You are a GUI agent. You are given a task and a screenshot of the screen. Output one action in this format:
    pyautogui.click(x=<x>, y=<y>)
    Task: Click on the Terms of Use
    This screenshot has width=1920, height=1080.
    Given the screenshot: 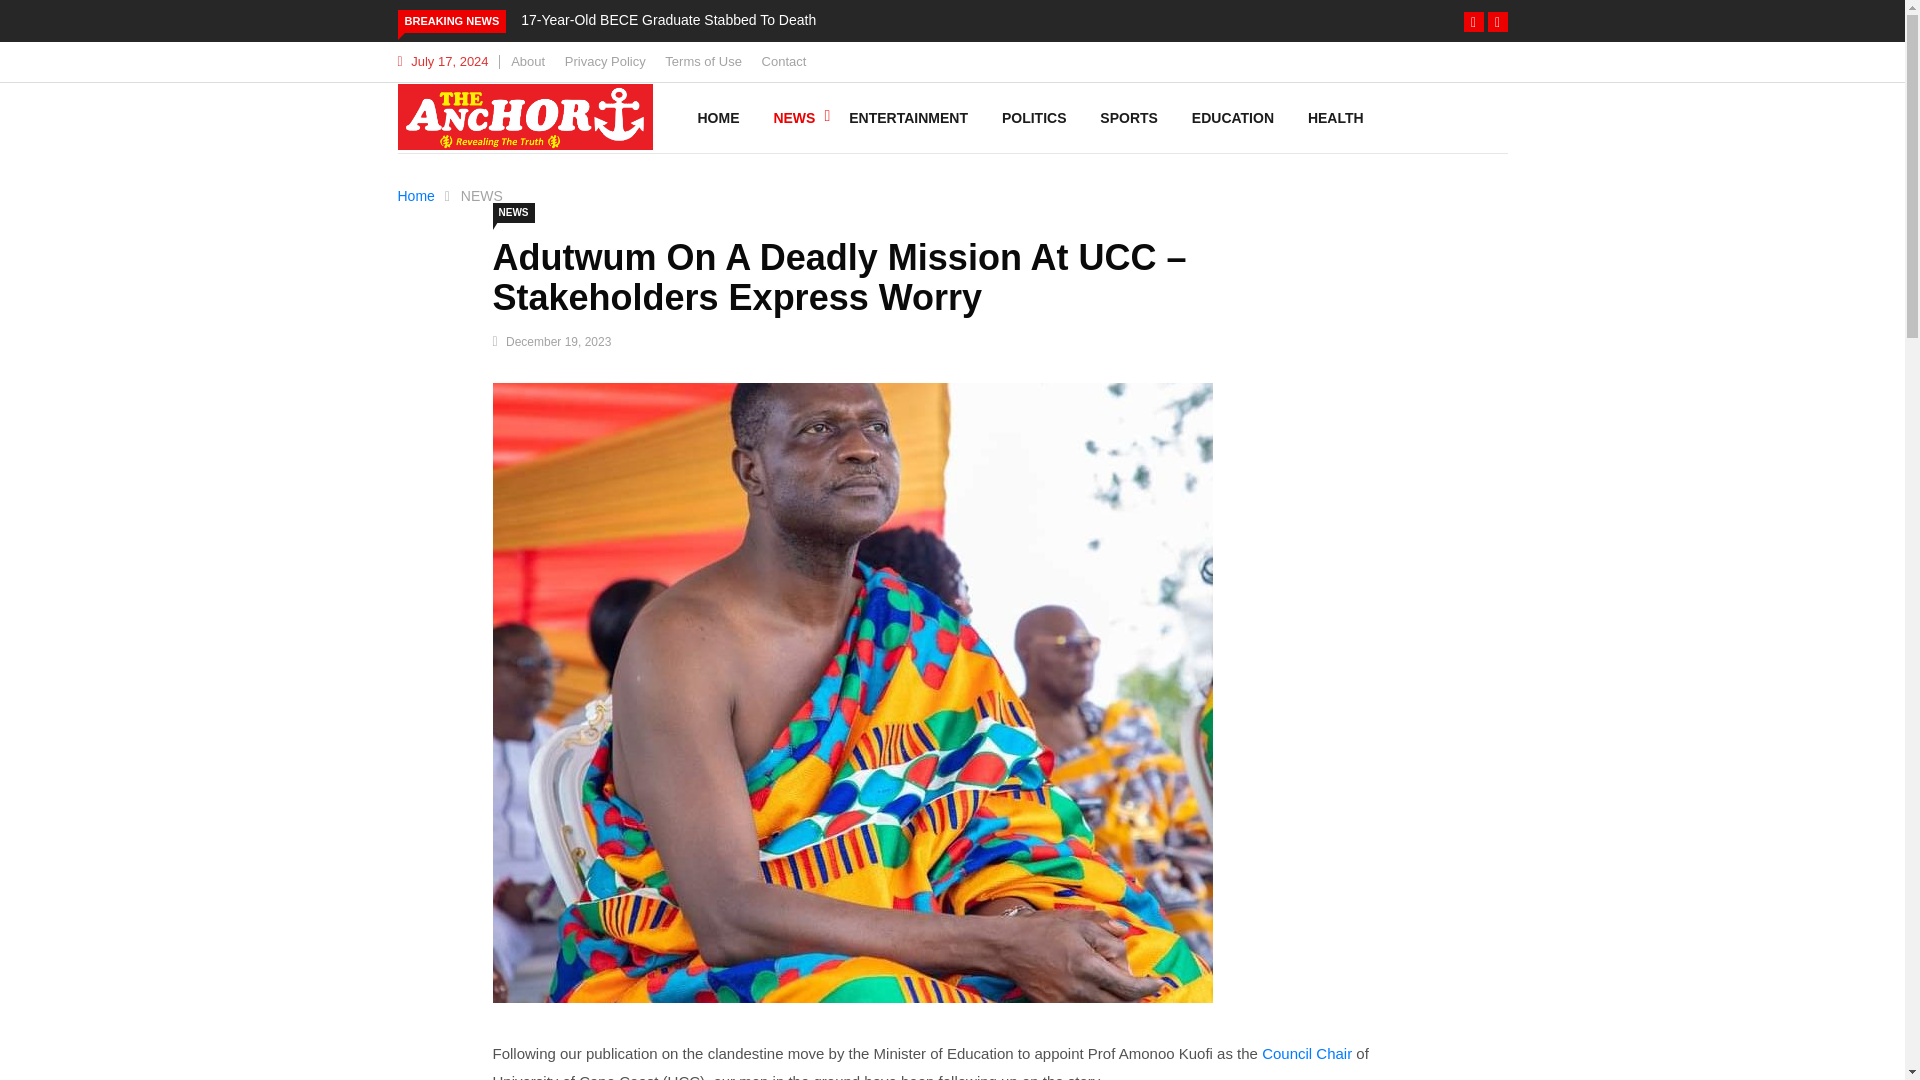 What is the action you would take?
    pyautogui.click(x=702, y=62)
    